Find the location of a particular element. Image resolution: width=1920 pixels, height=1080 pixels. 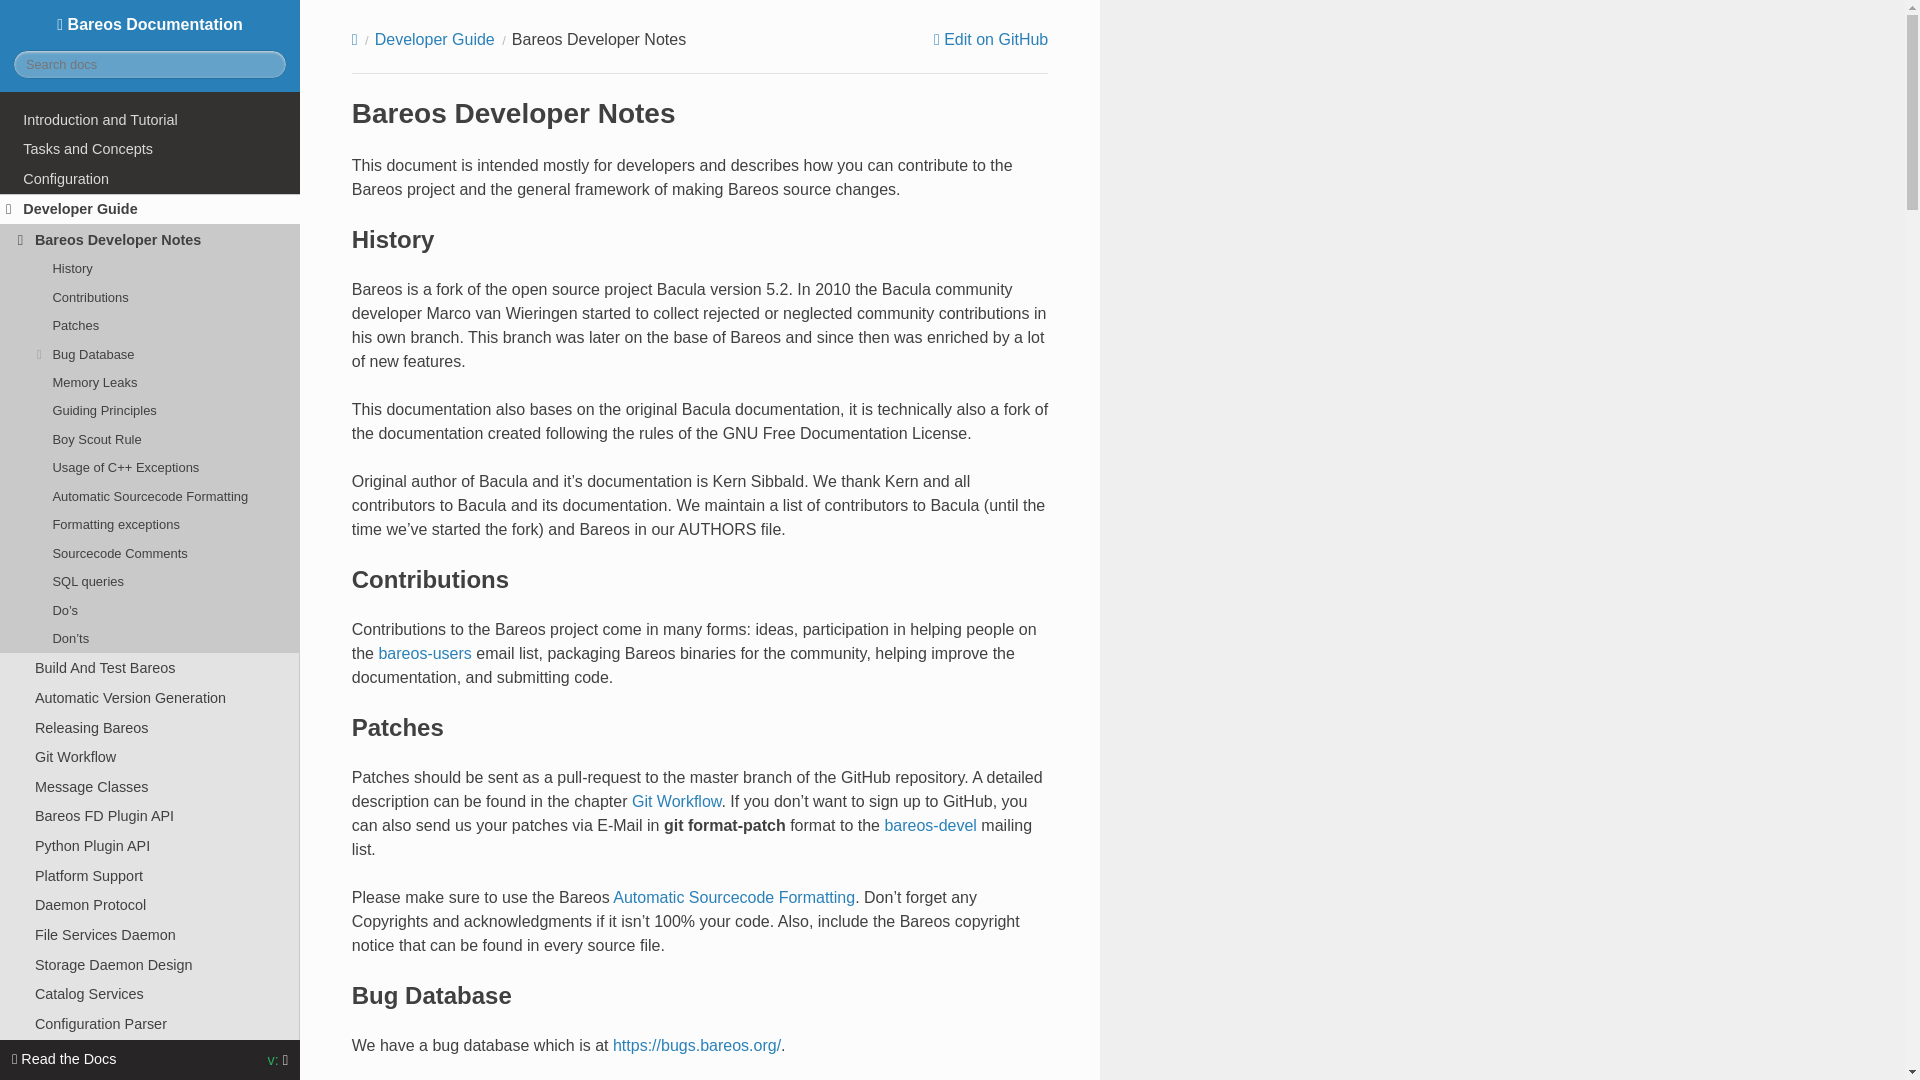

Contributions is located at coordinates (150, 296).